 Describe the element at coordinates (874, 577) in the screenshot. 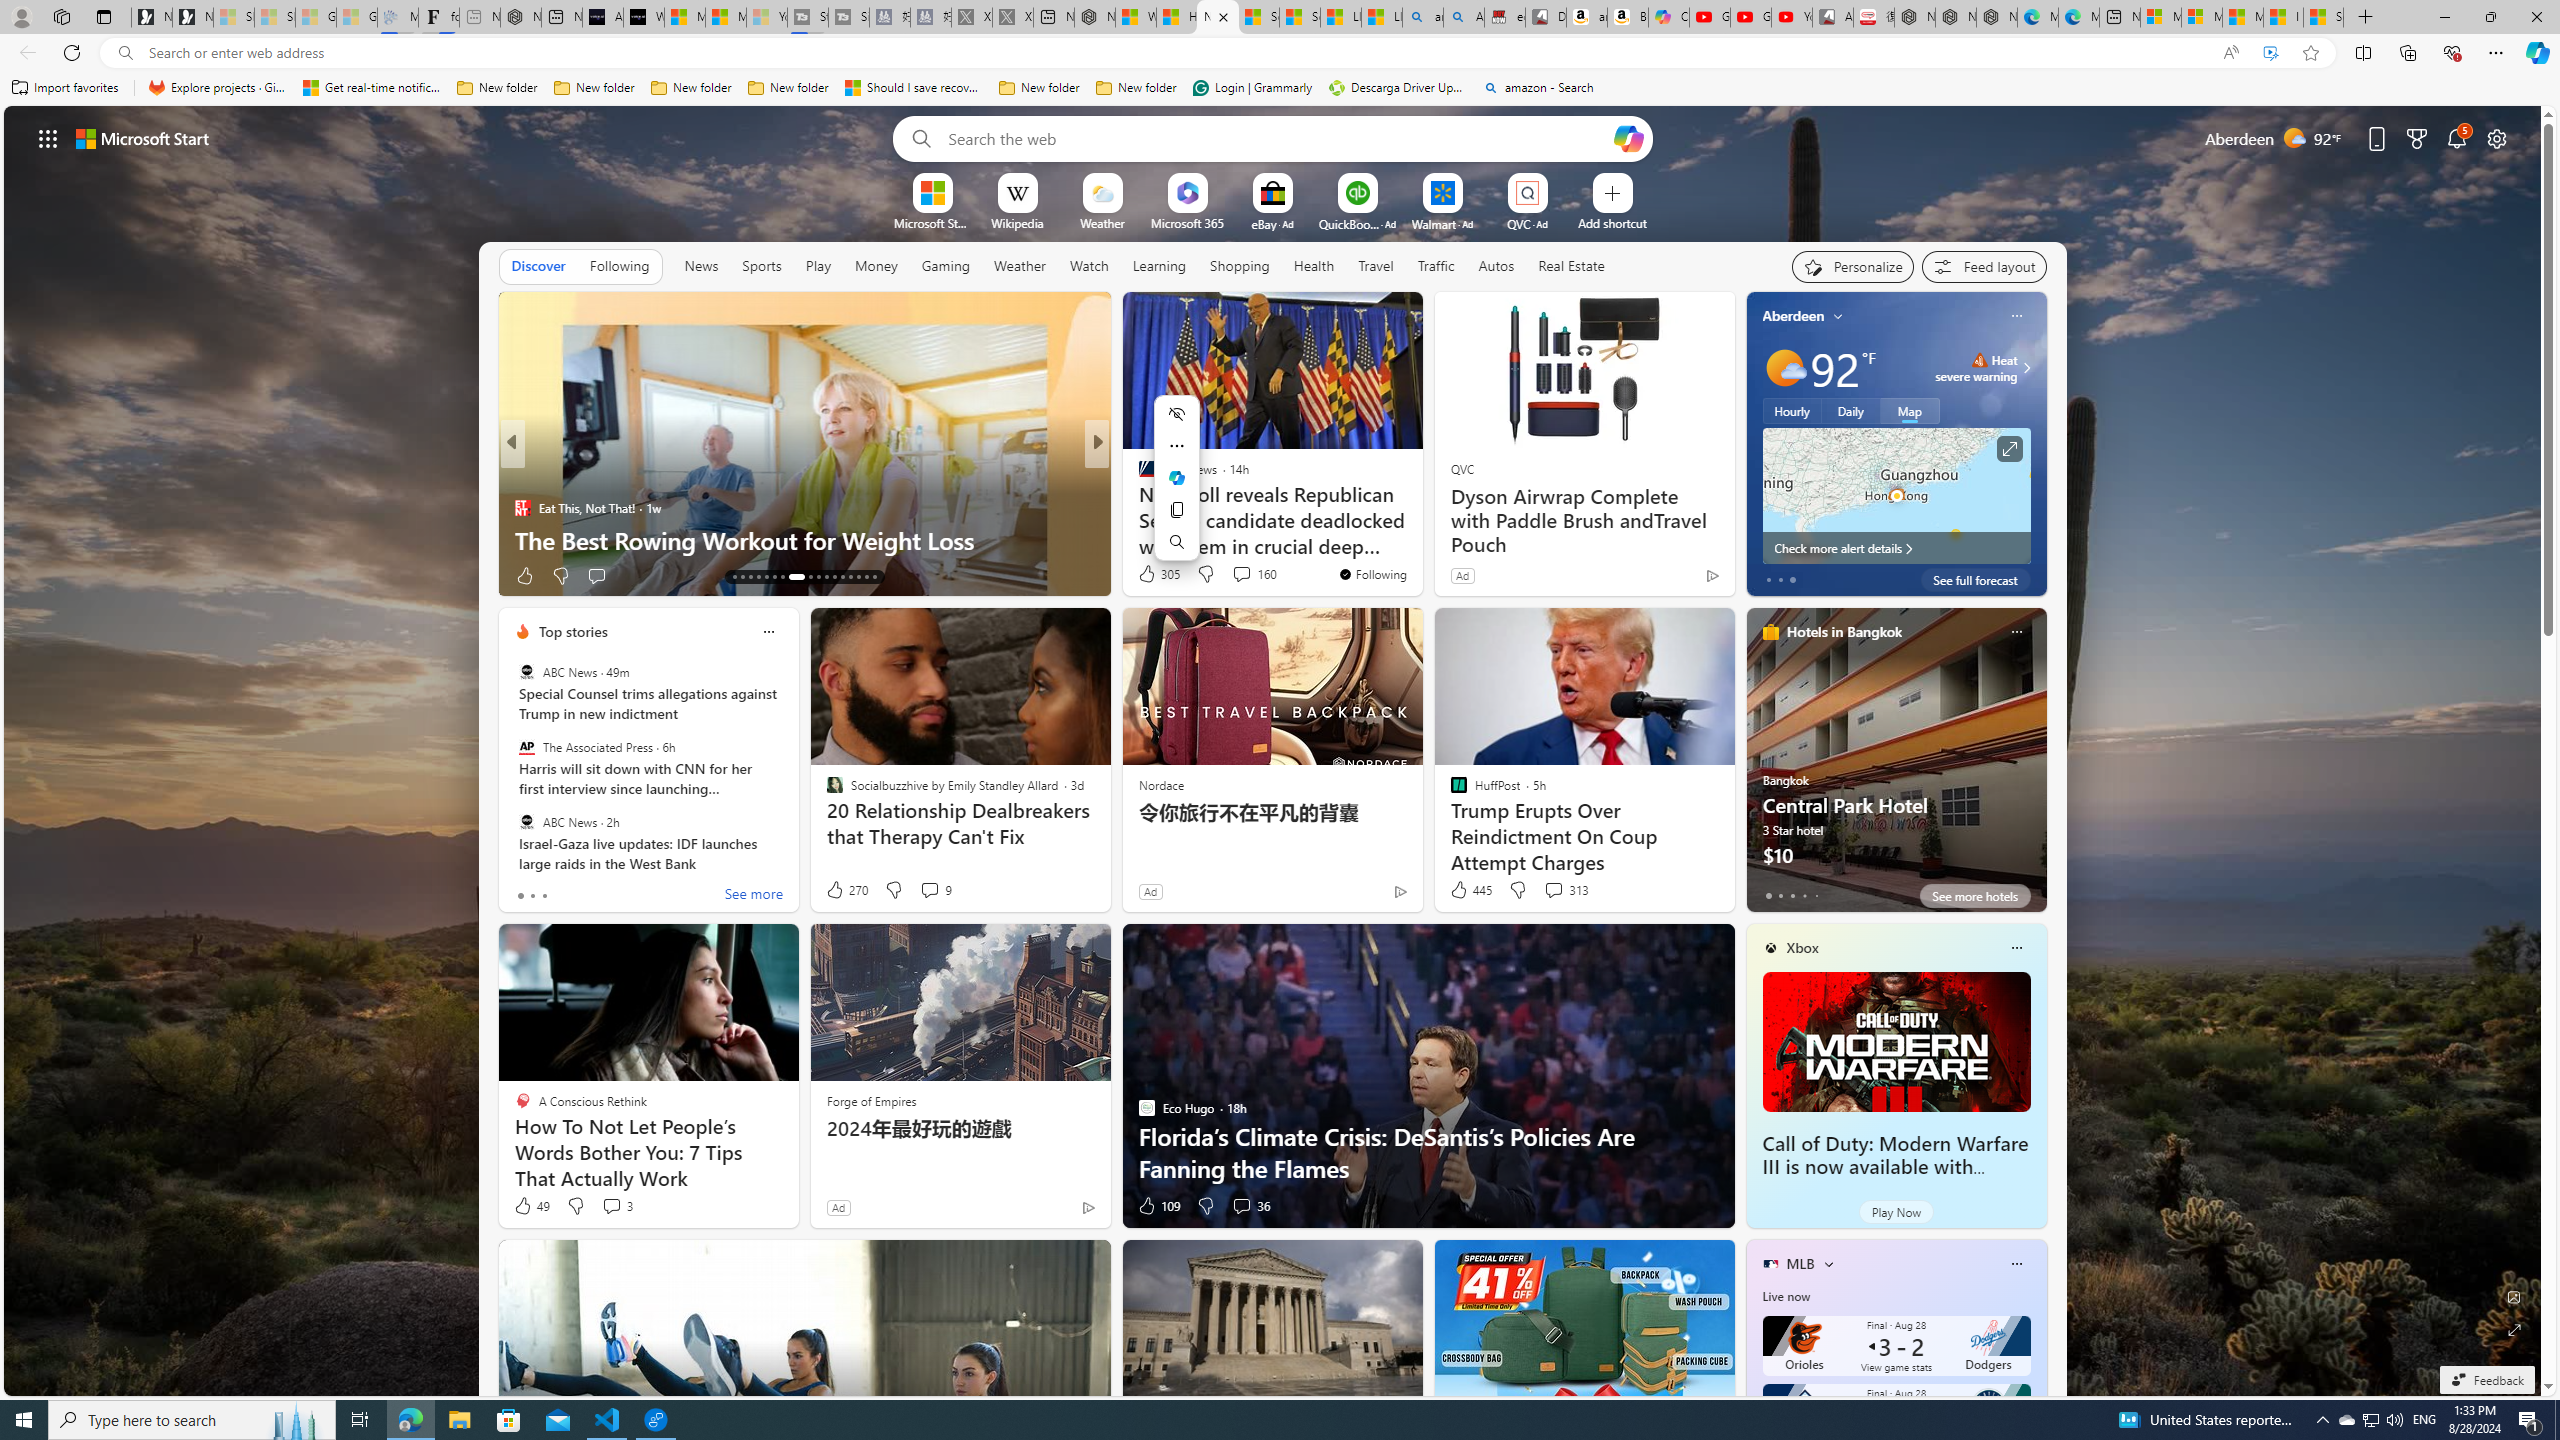

I see `AutomationID: tab-43` at that location.